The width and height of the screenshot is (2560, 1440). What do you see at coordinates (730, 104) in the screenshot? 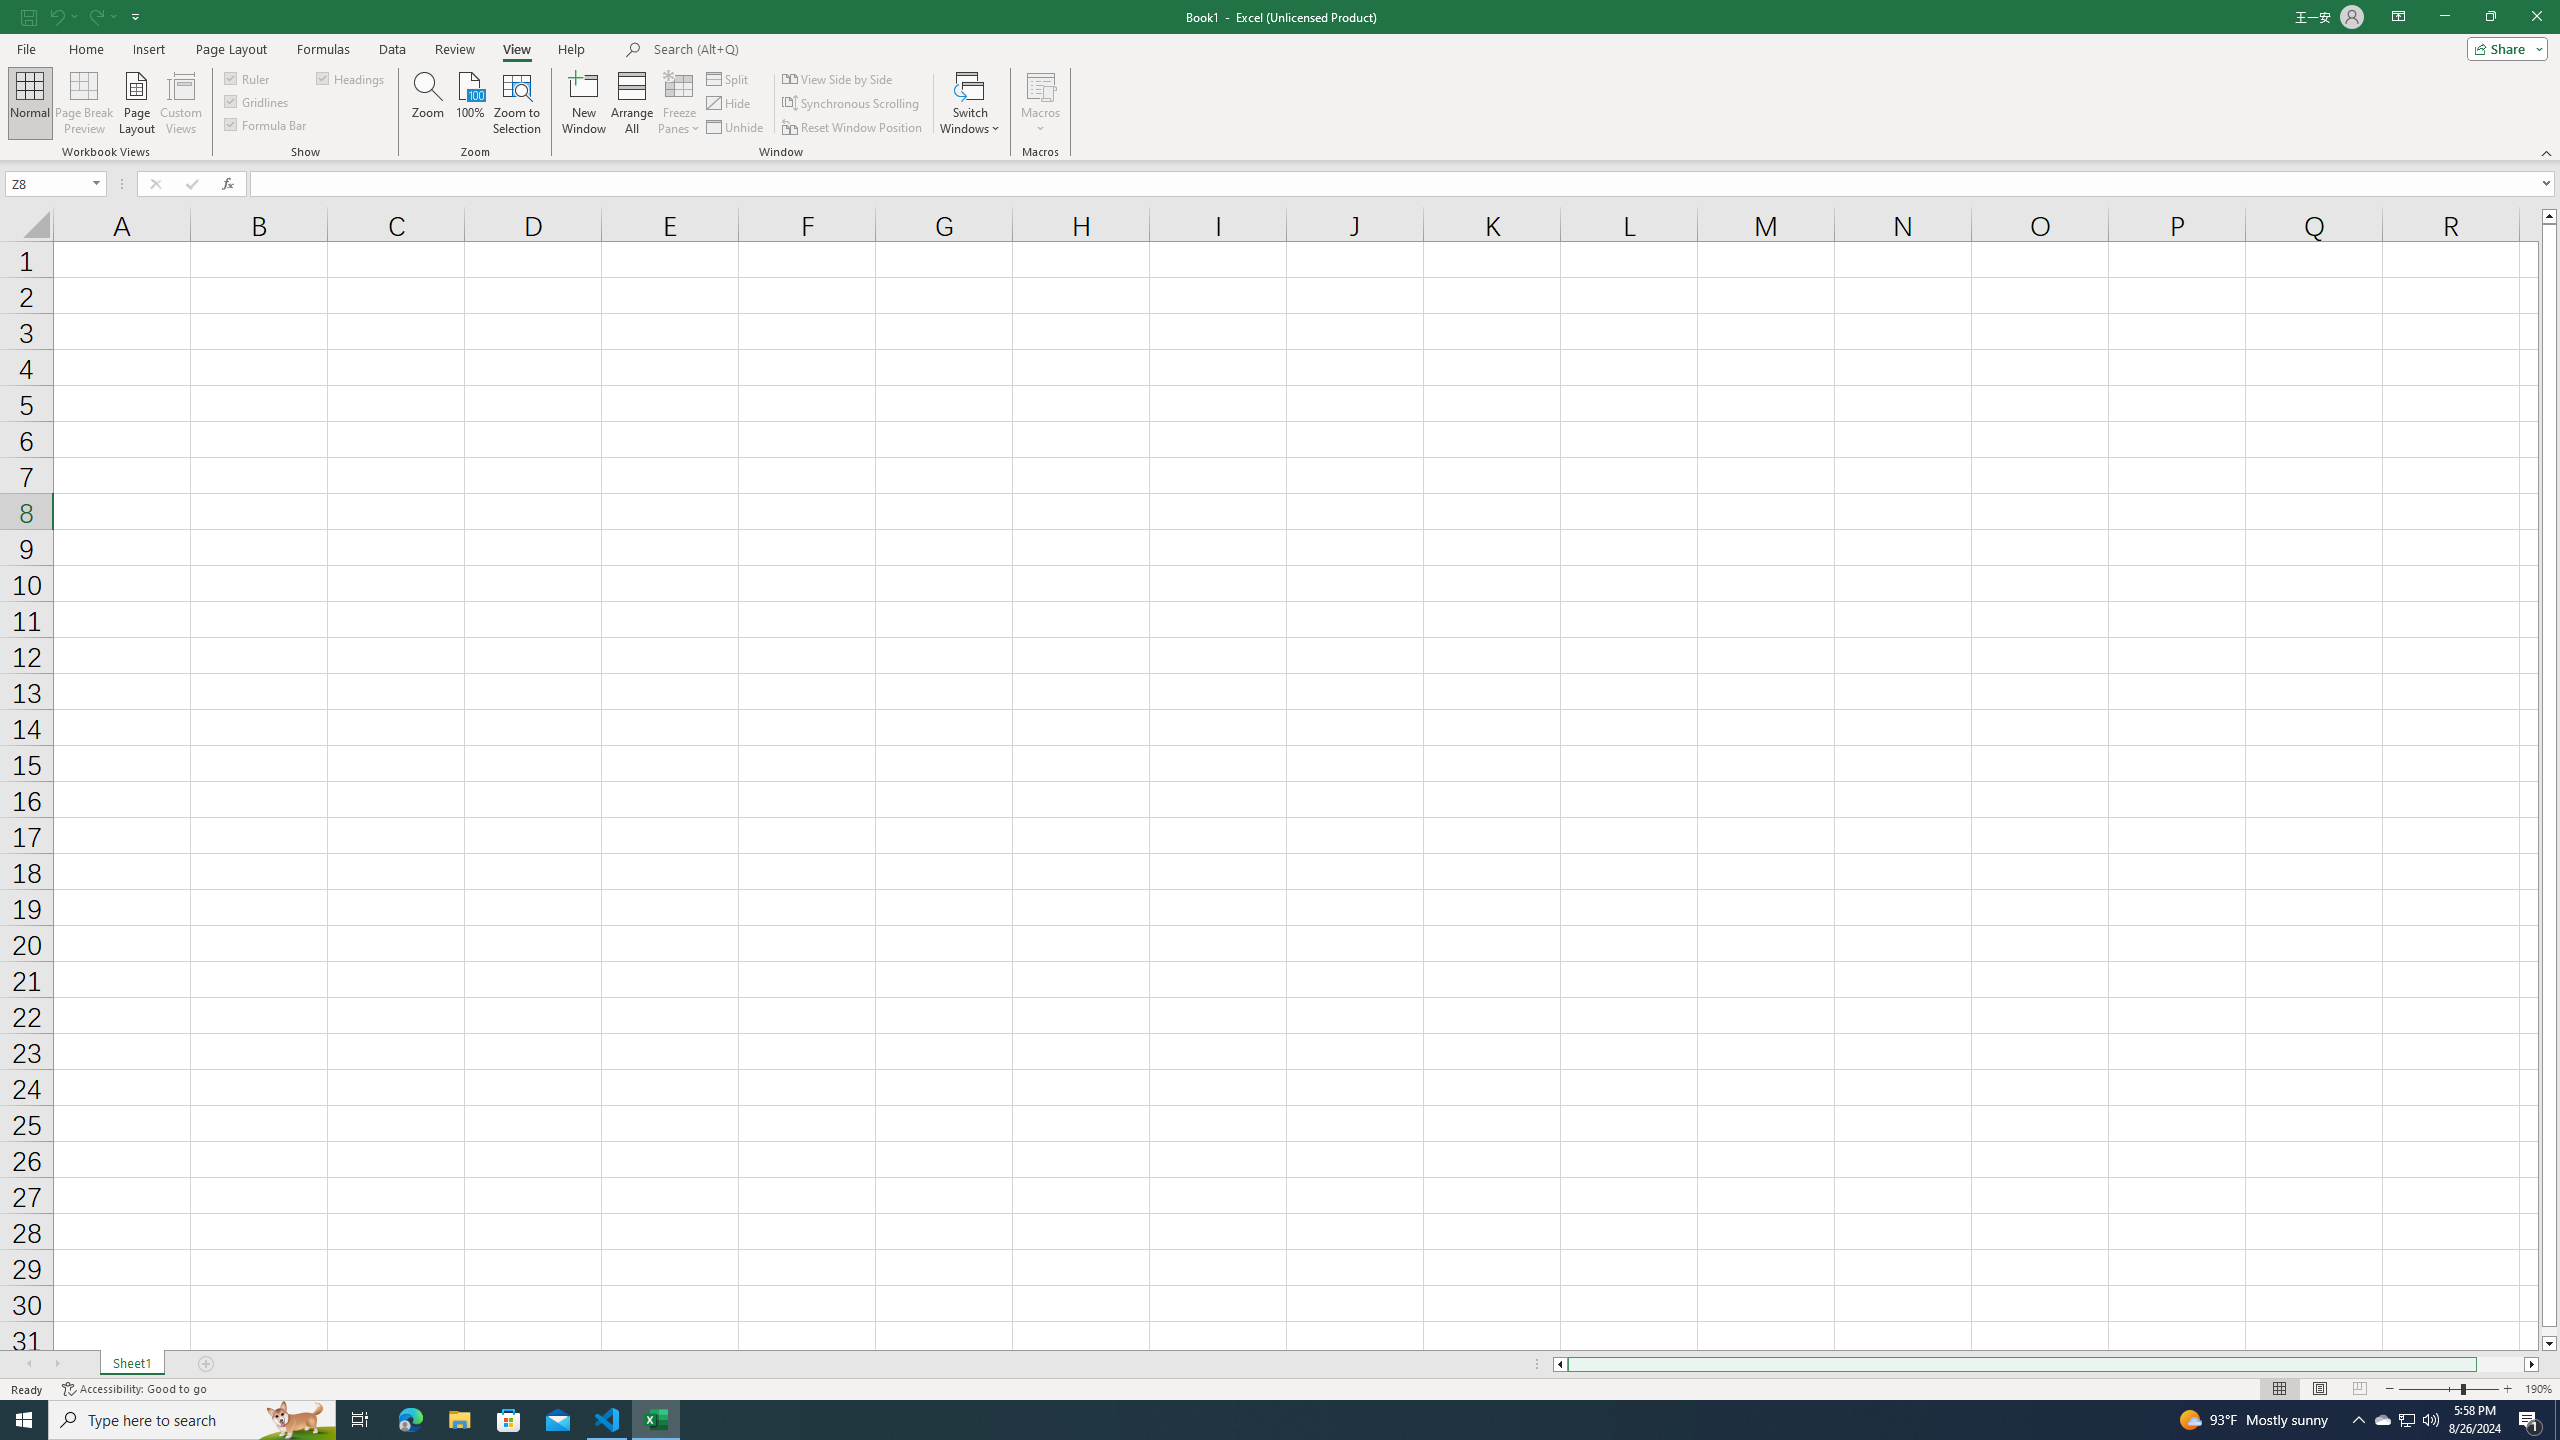
I see `Hide` at bounding box center [730, 104].